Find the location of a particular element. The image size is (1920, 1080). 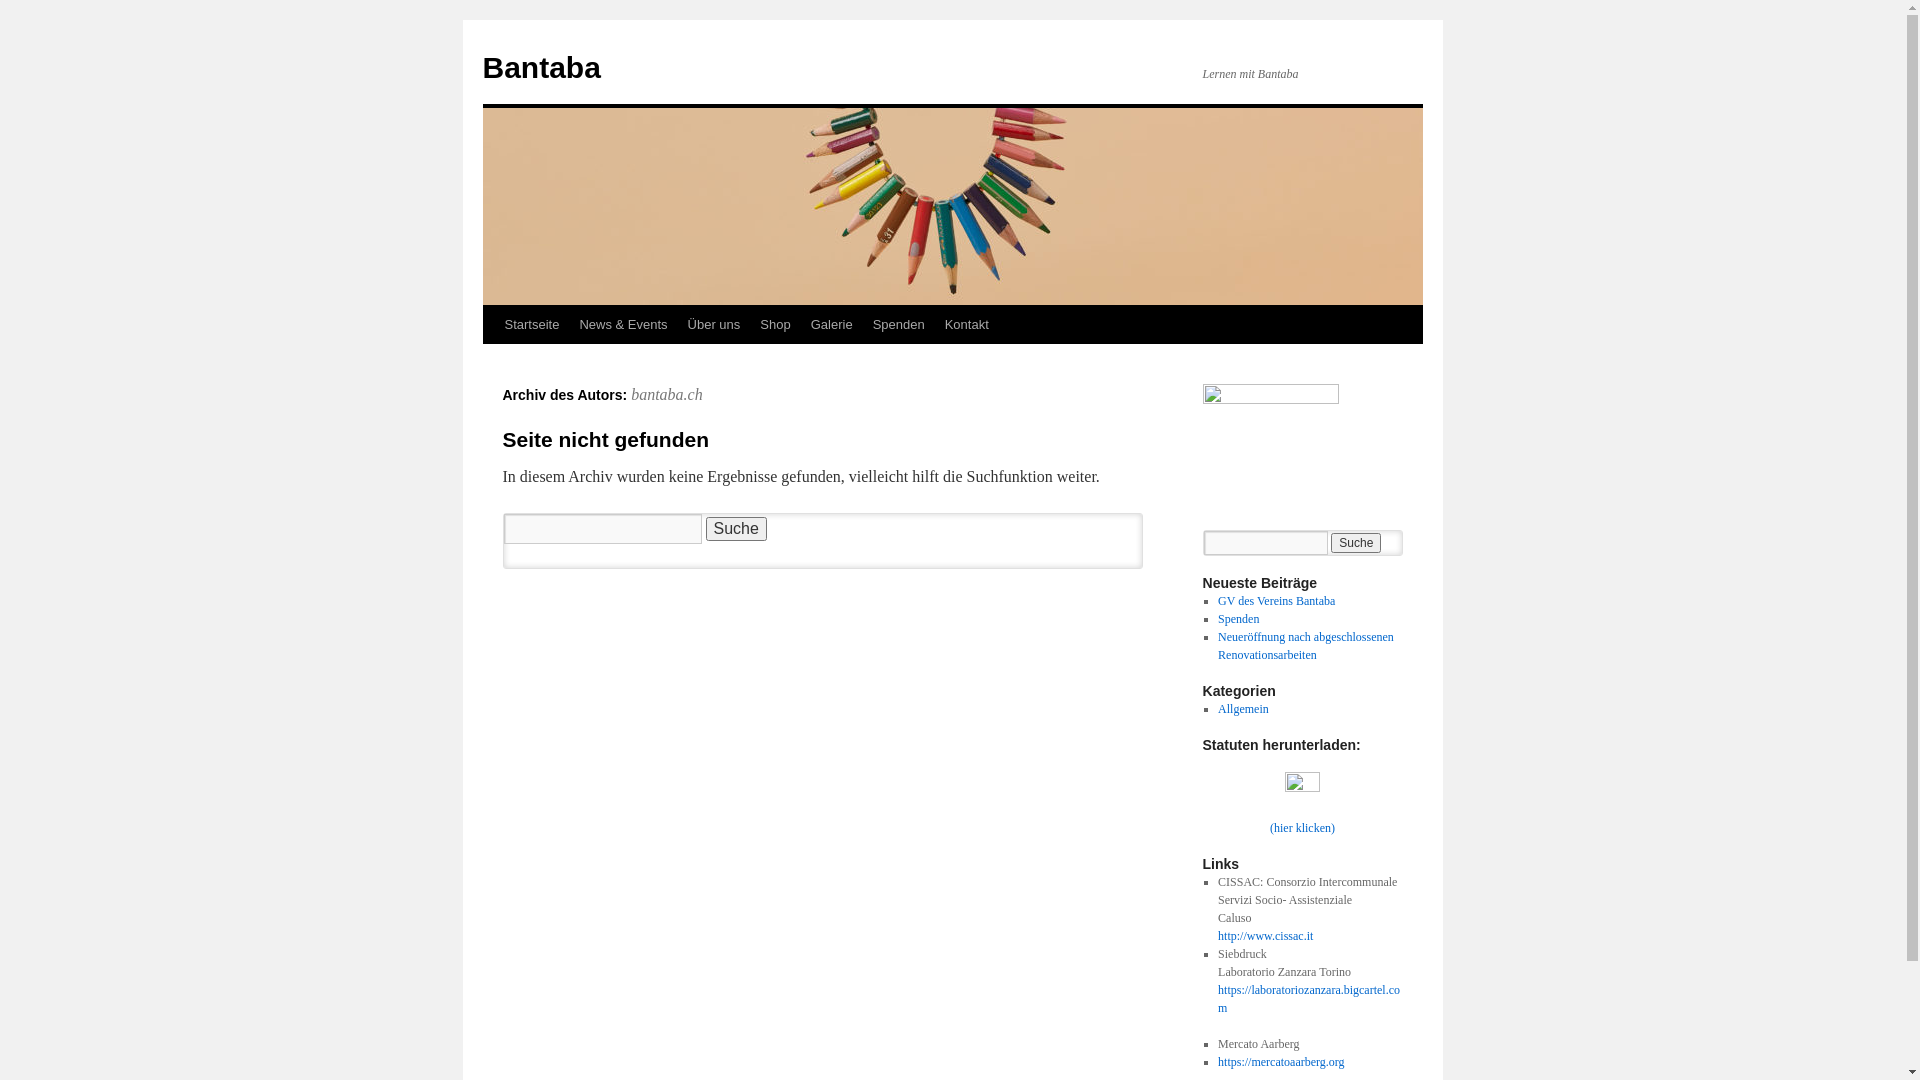

Galerie is located at coordinates (832, 325).